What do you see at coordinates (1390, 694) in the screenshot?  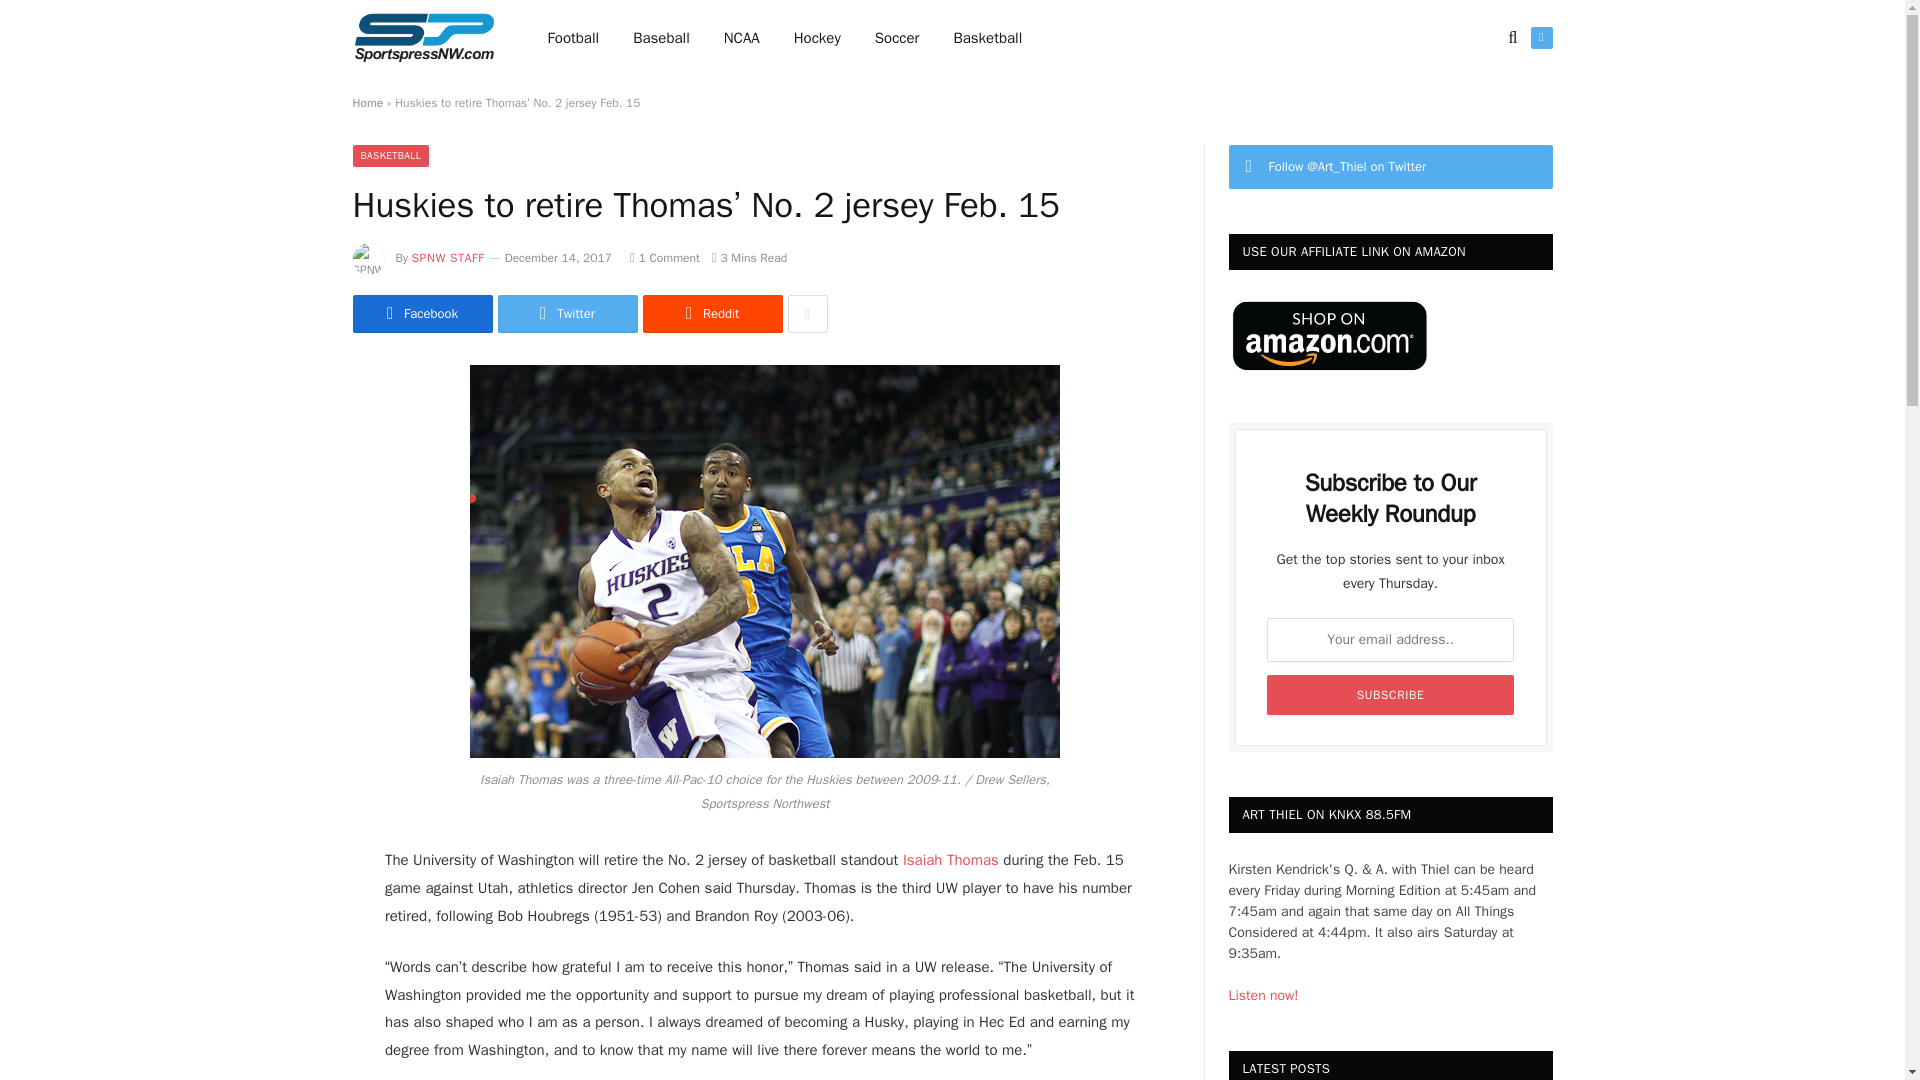 I see `Subscribe` at bounding box center [1390, 694].